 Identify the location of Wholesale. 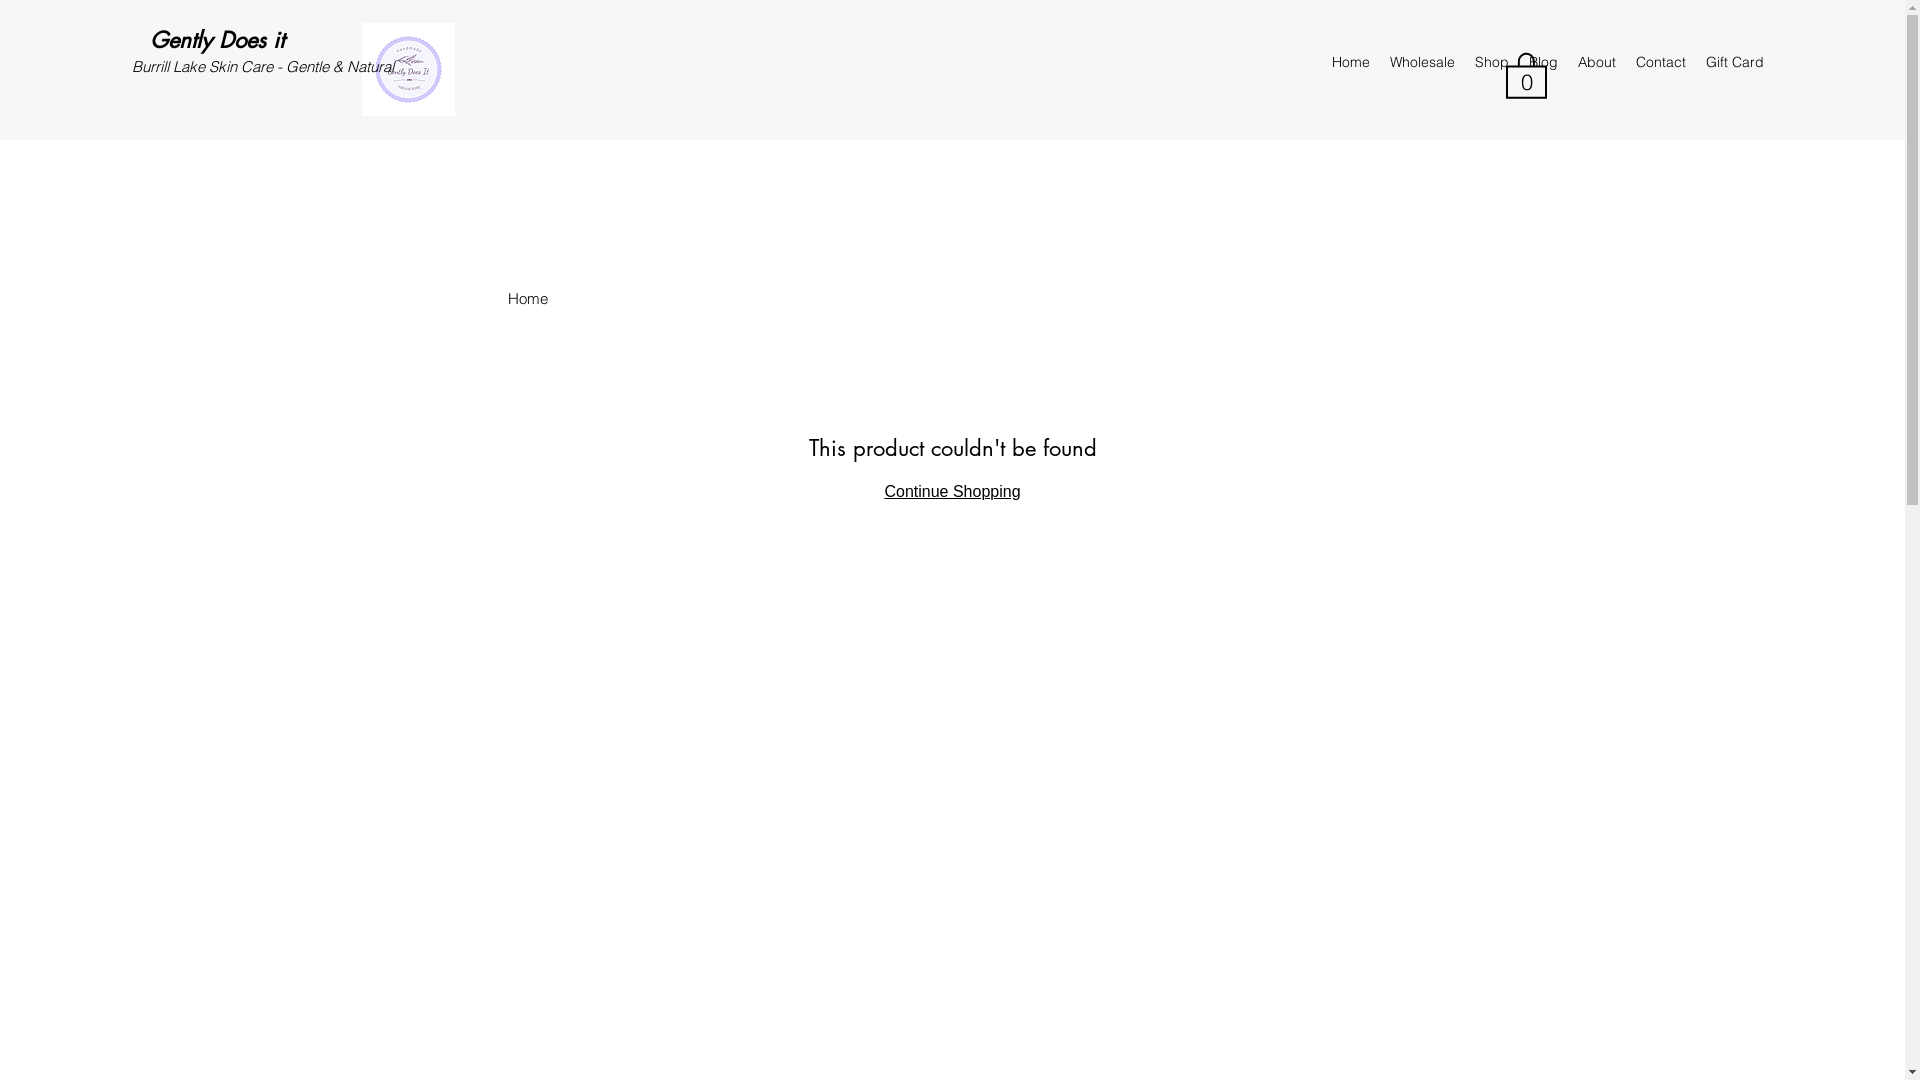
(1422, 62).